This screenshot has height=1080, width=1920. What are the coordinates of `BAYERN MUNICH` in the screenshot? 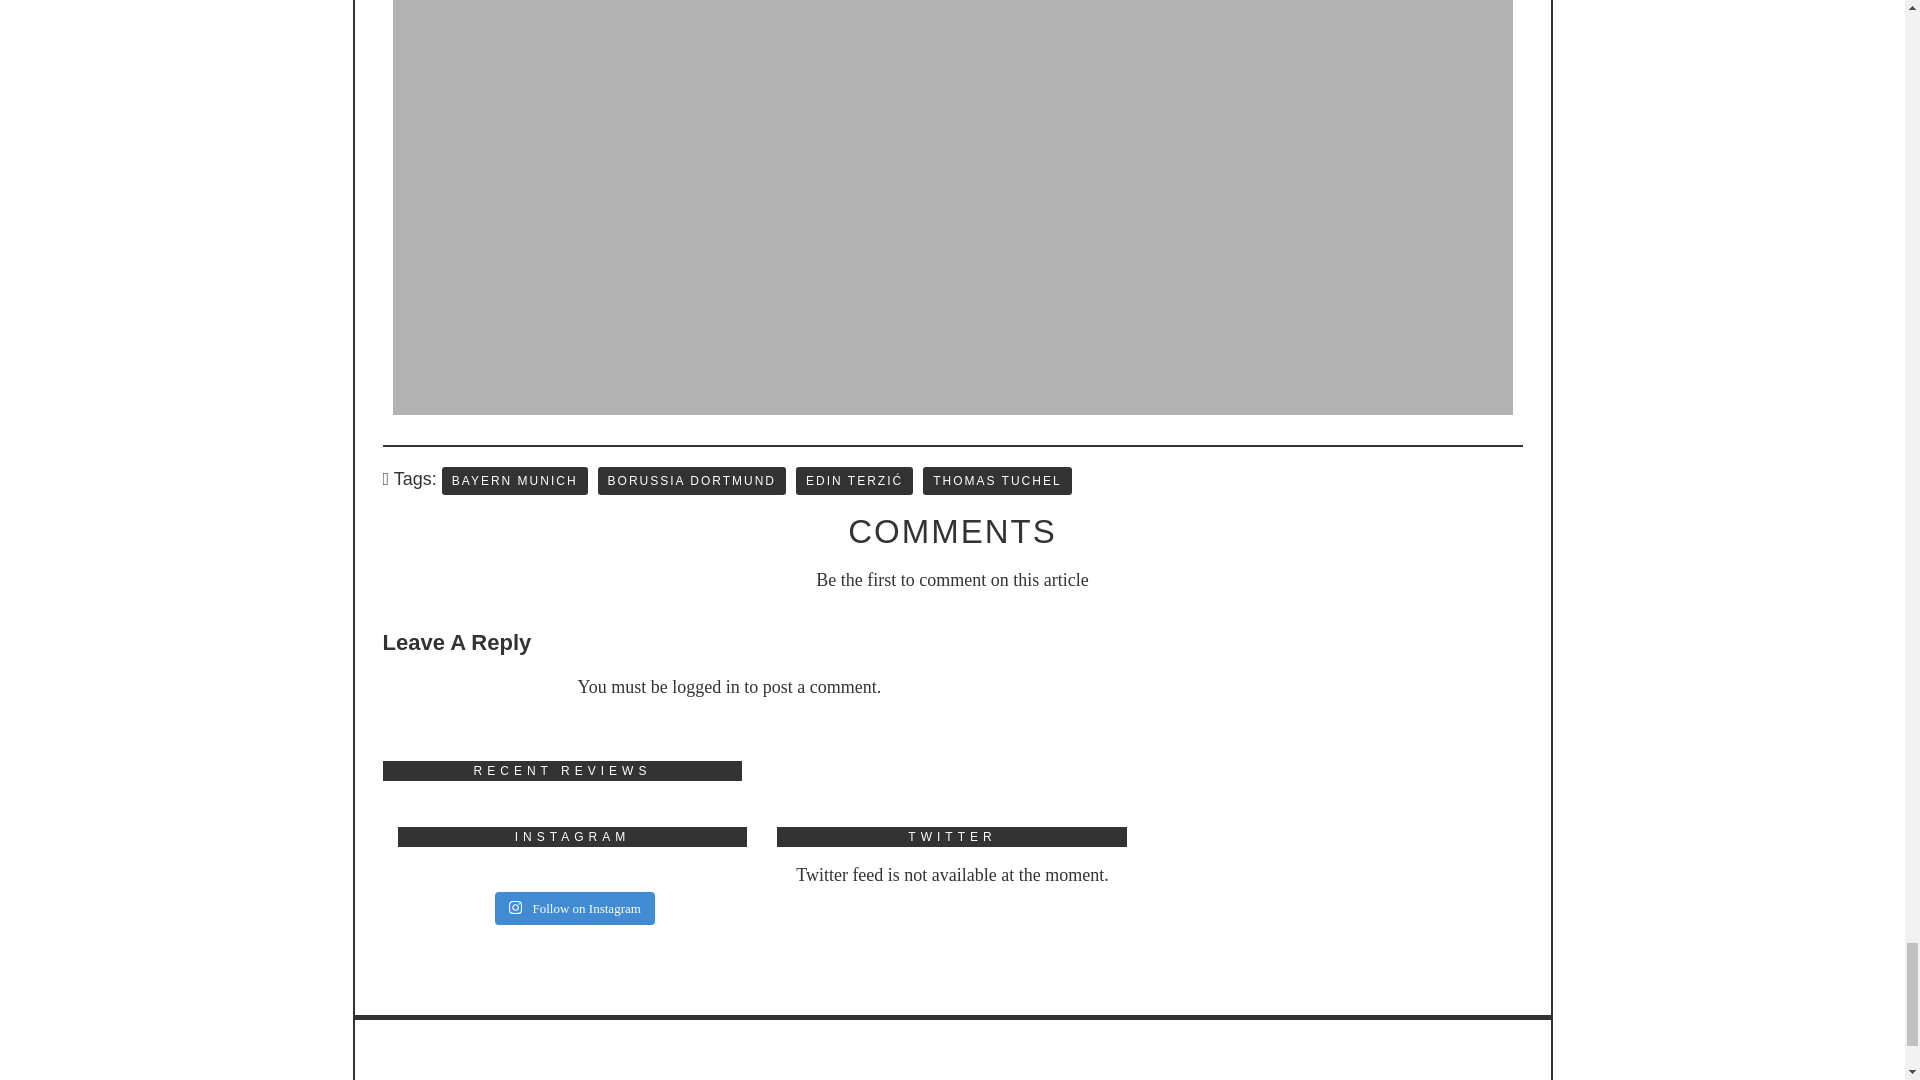 It's located at (514, 480).